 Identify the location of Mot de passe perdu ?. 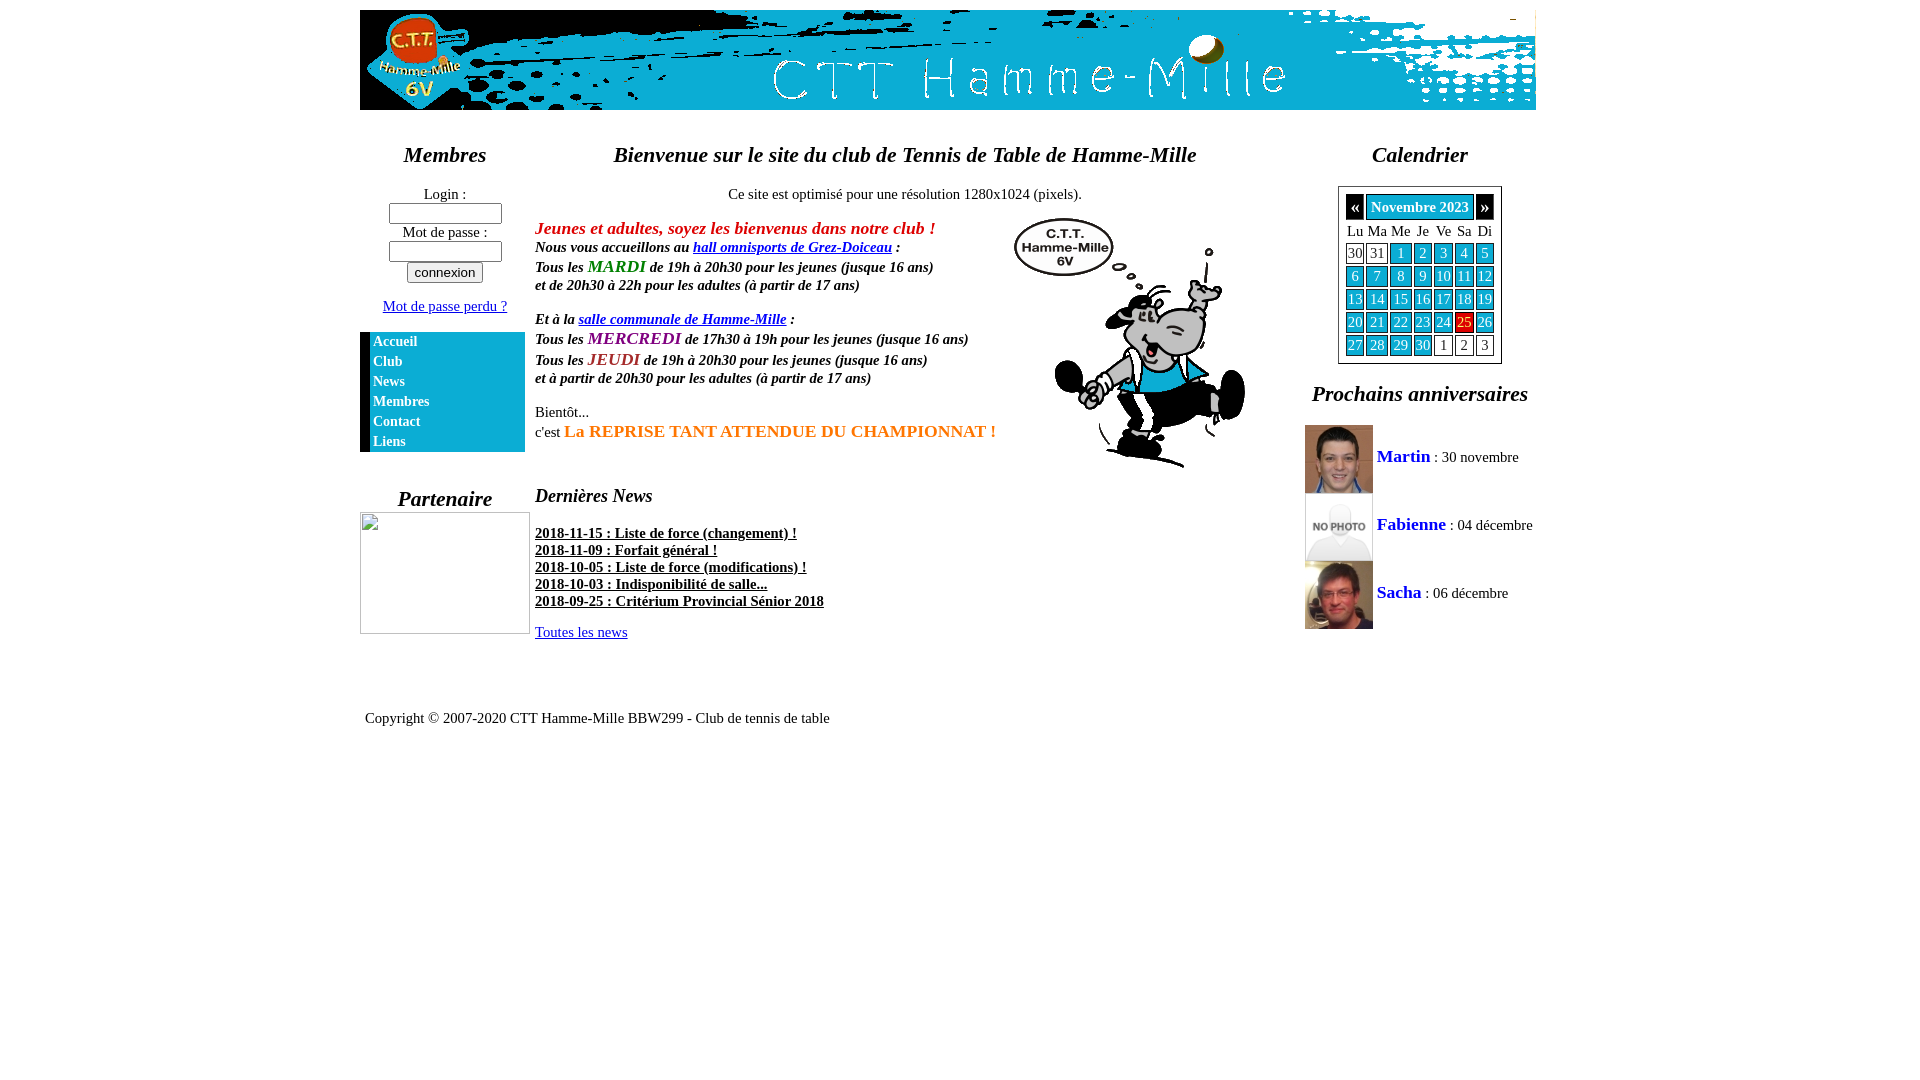
(446, 306).